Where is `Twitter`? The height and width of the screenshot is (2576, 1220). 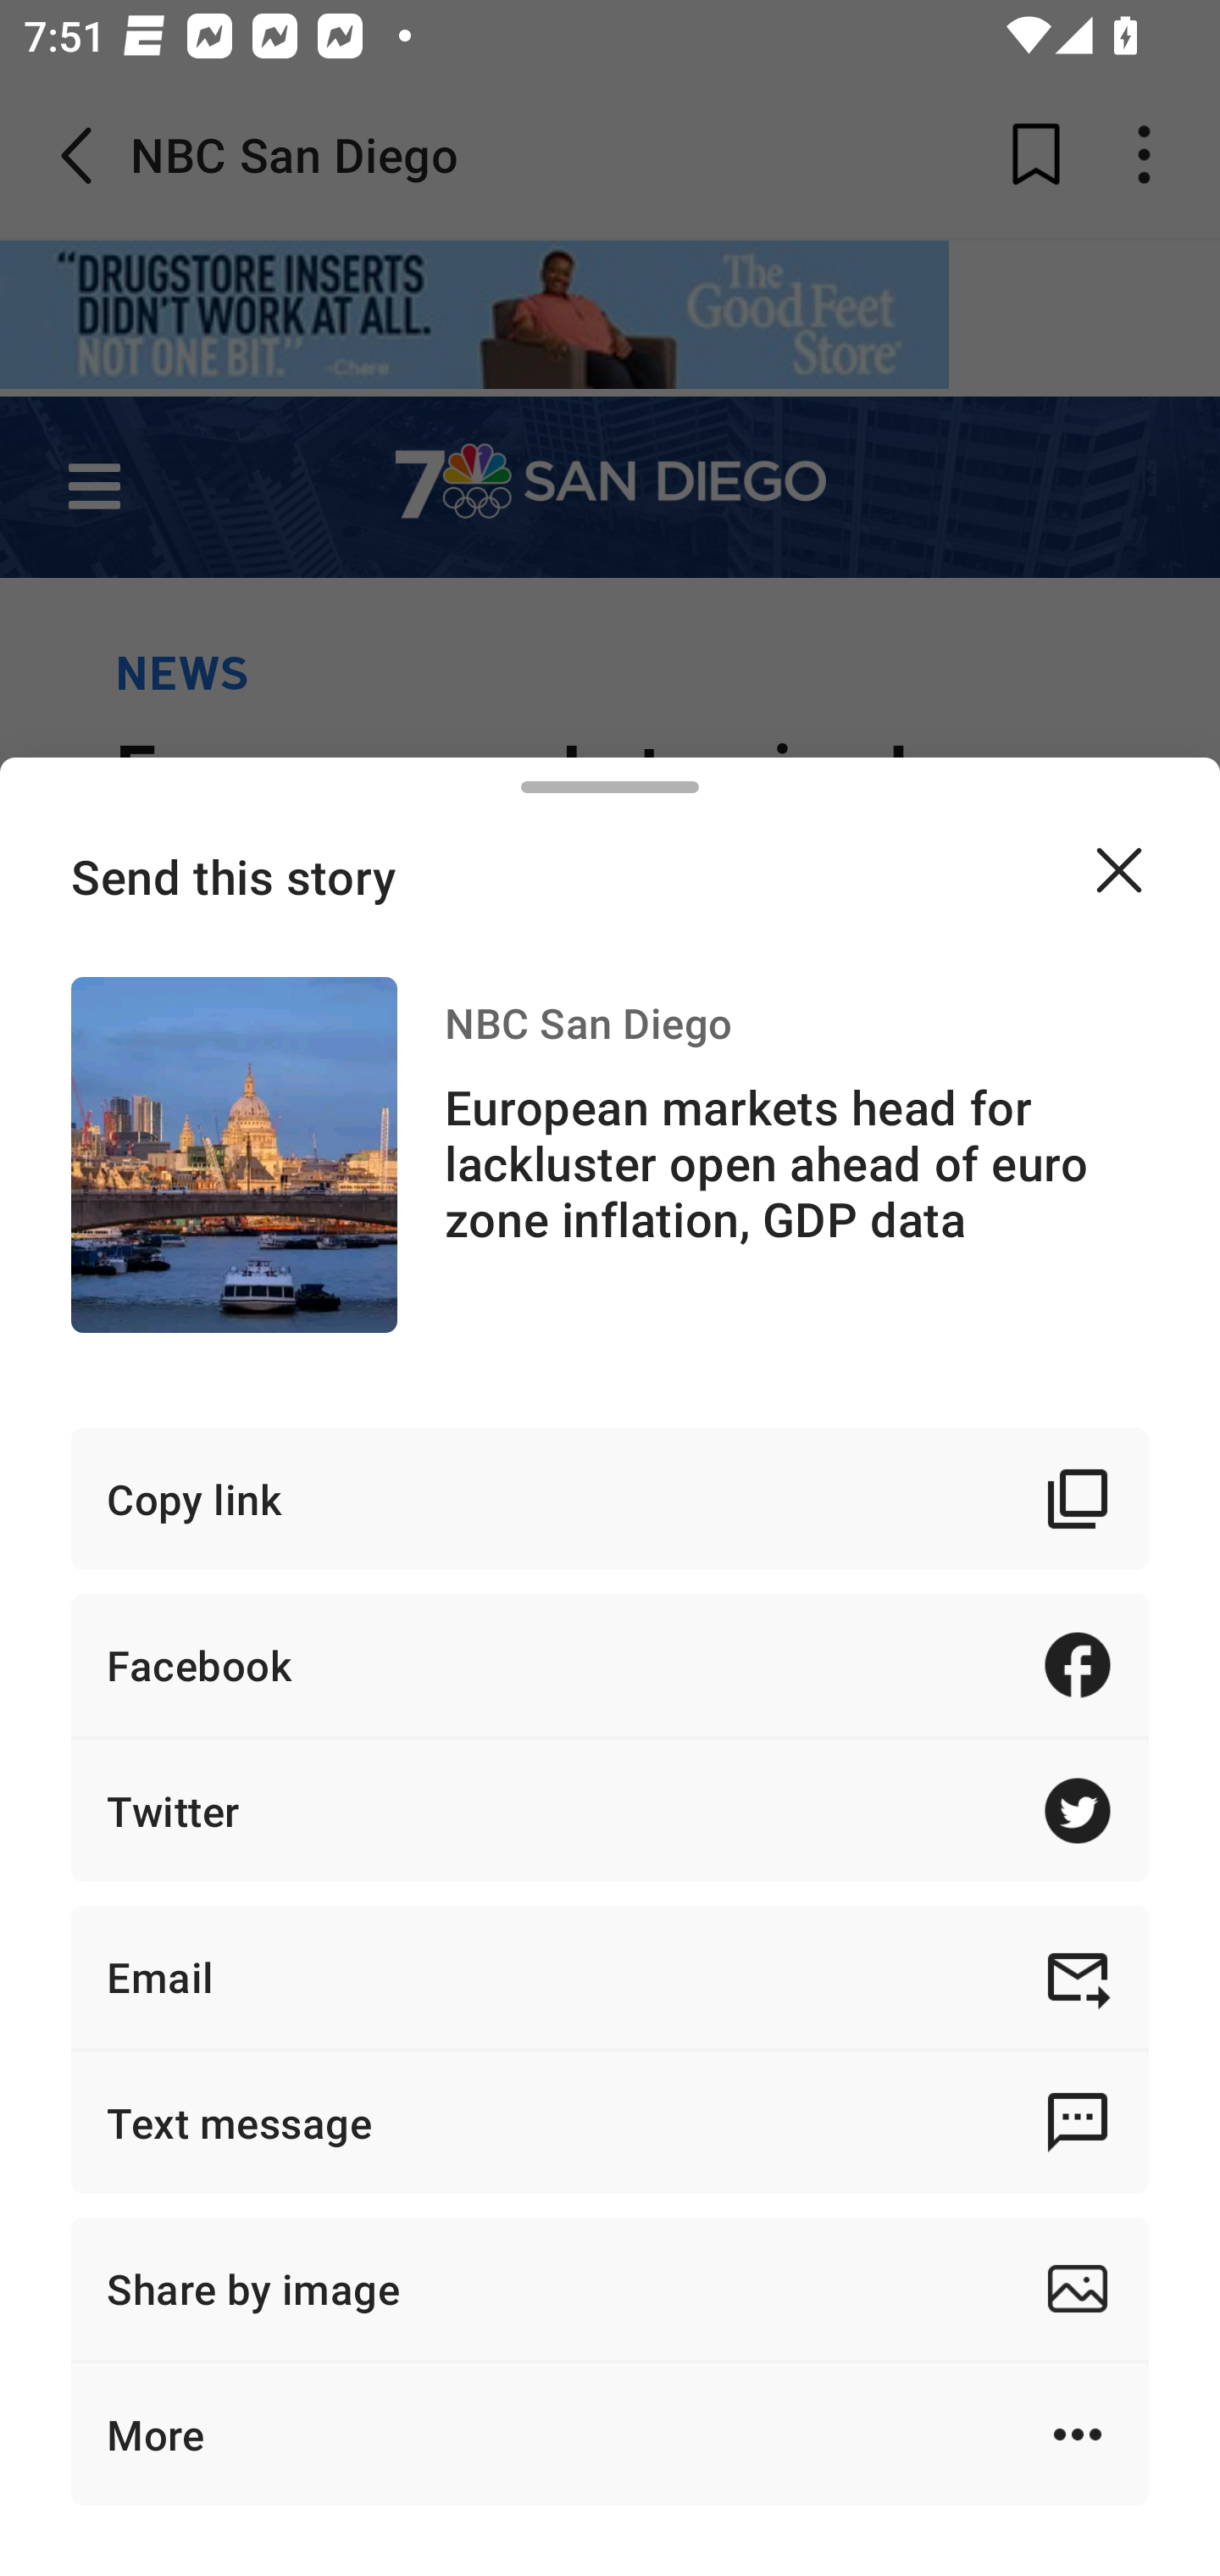 Twitter is located at coordinates (610, 1811).